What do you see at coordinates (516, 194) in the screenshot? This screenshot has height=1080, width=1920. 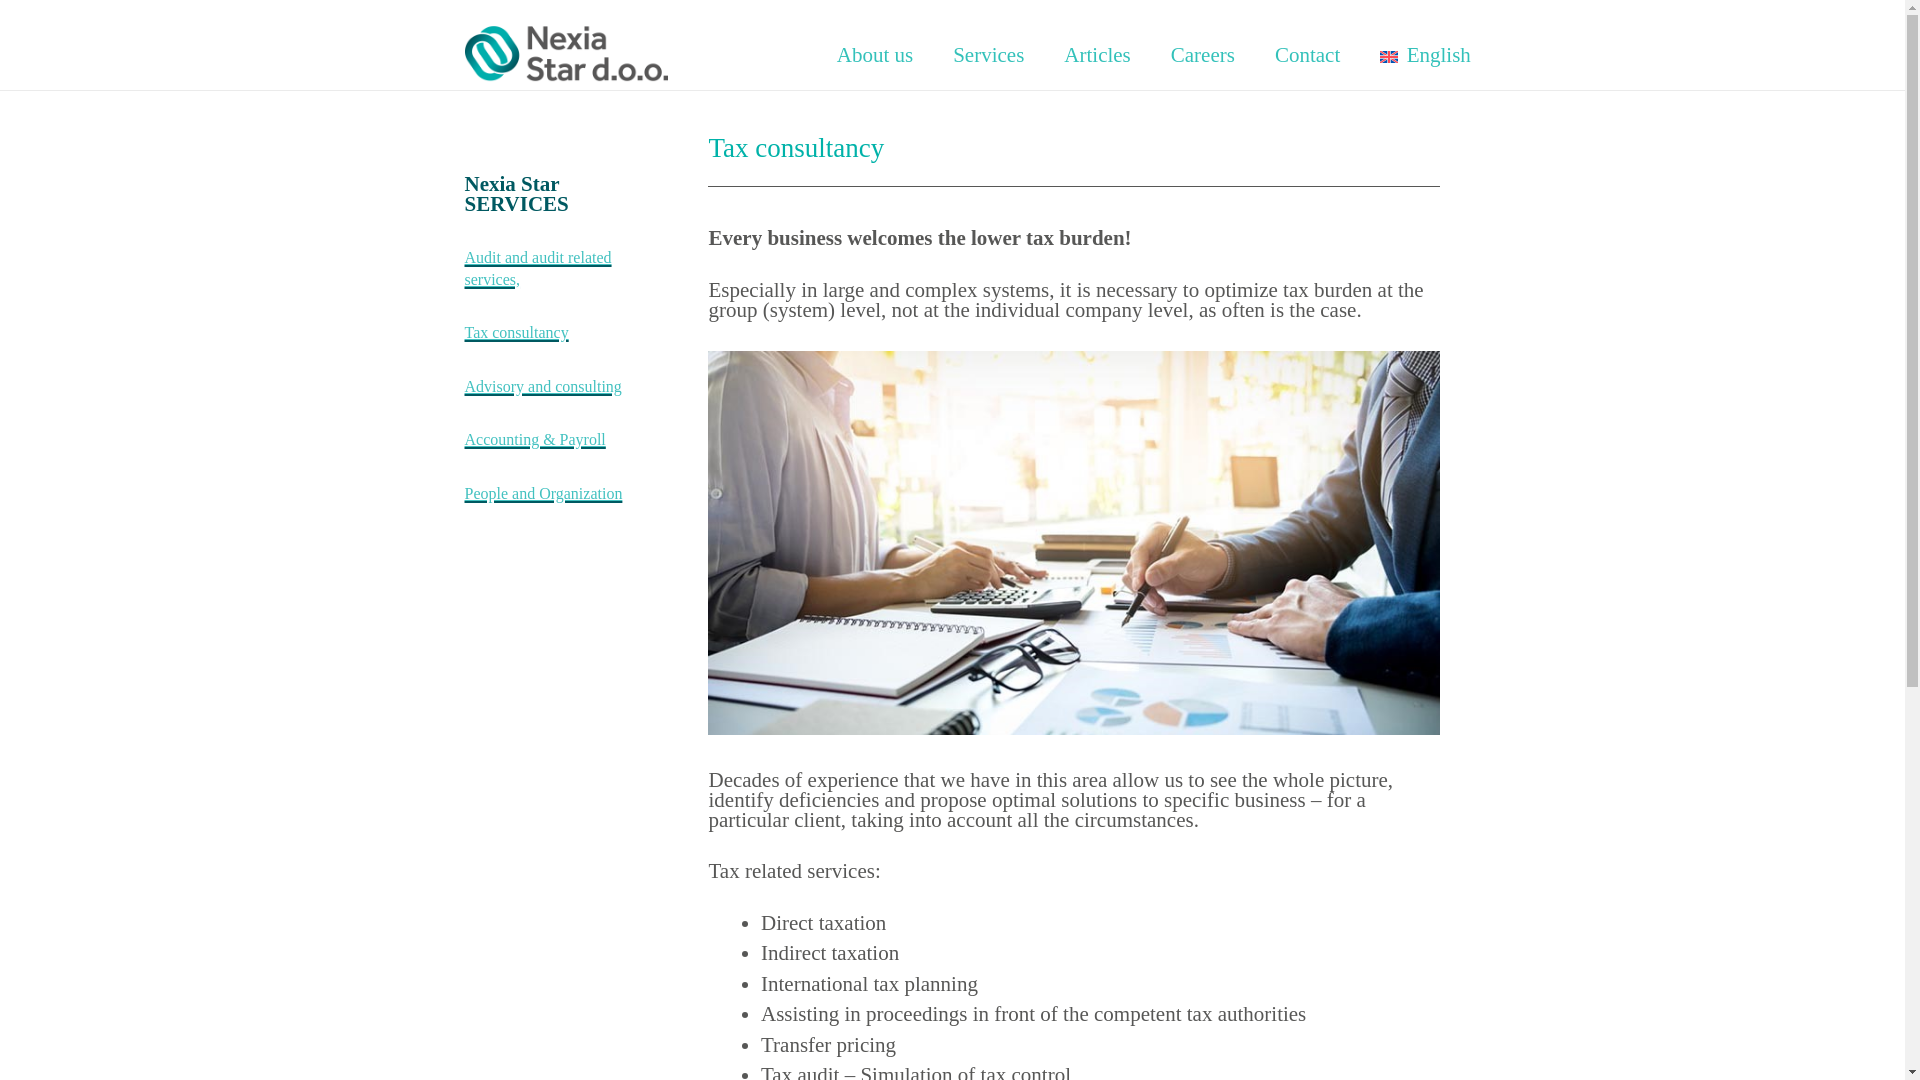 I see `Nexia Star SERVICES` at bounding box center [516, 194].